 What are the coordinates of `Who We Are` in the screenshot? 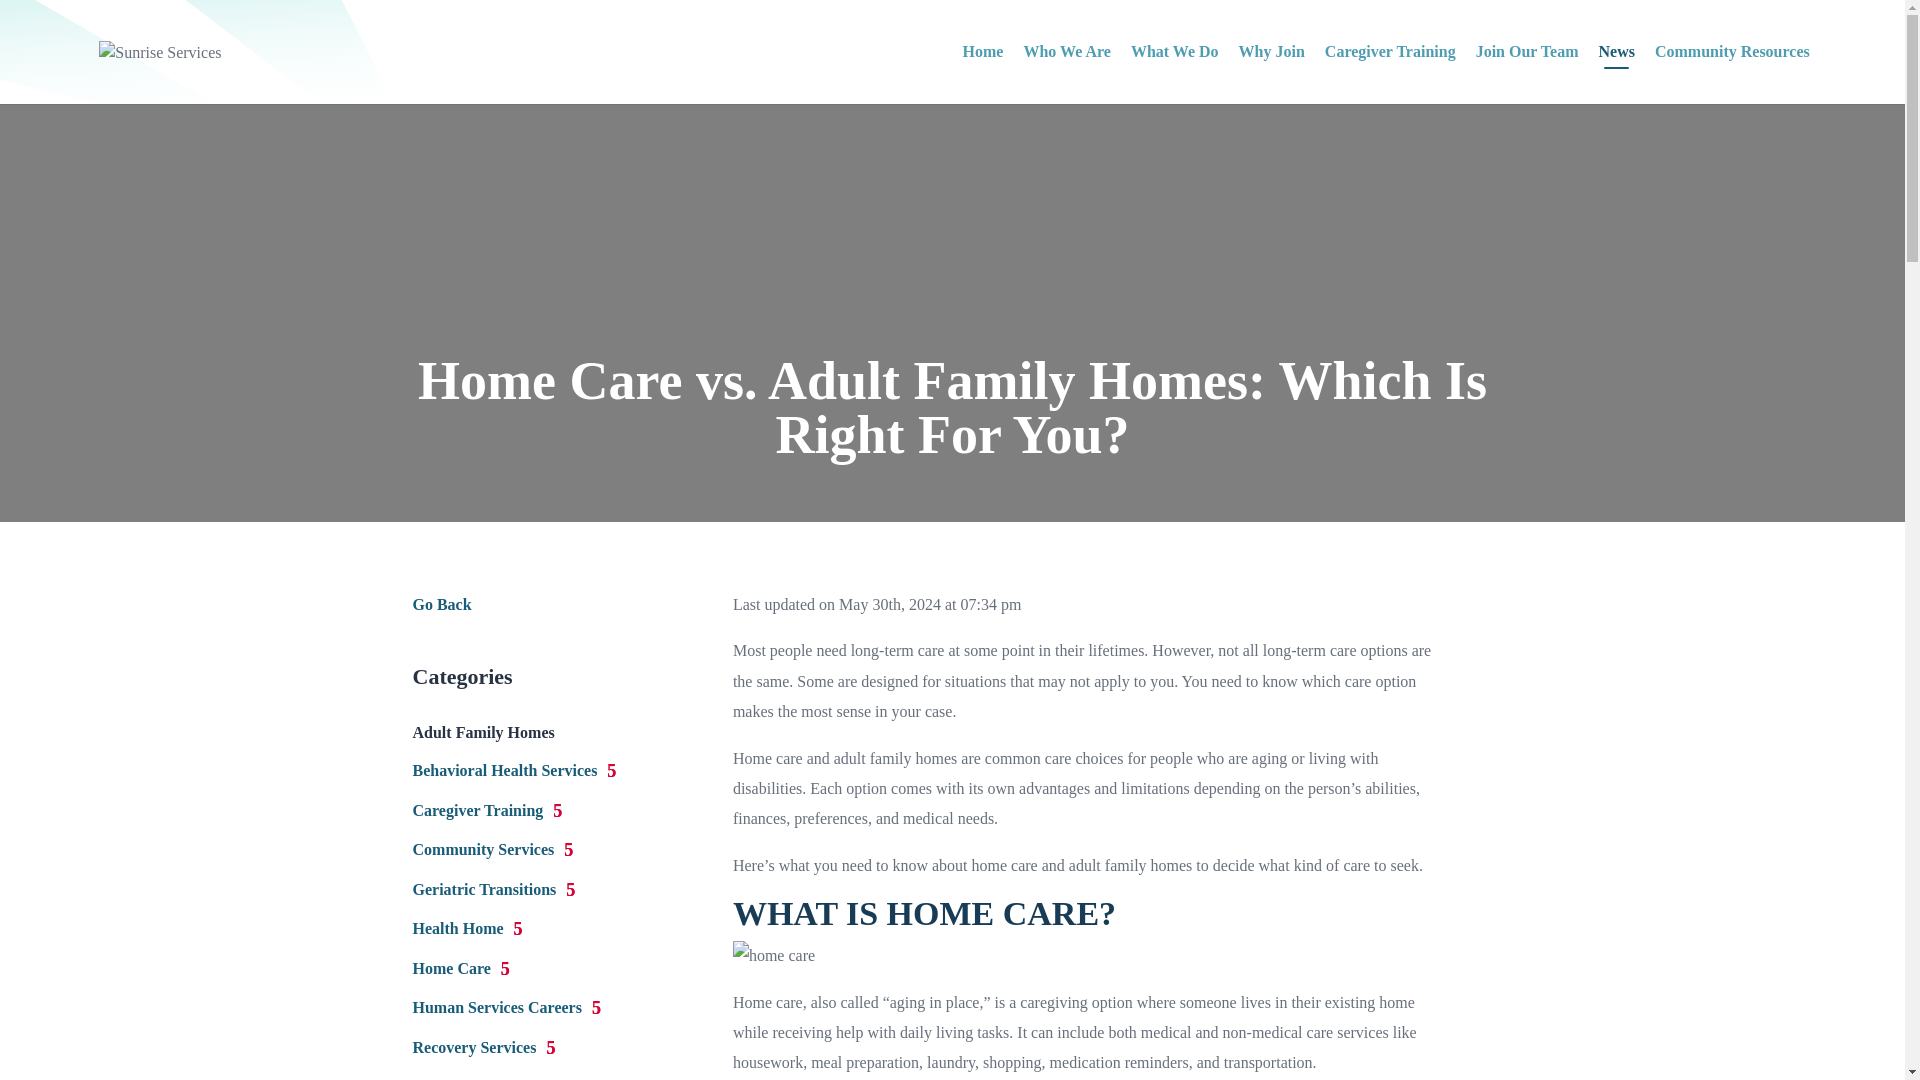 It's located at (1066, 74).